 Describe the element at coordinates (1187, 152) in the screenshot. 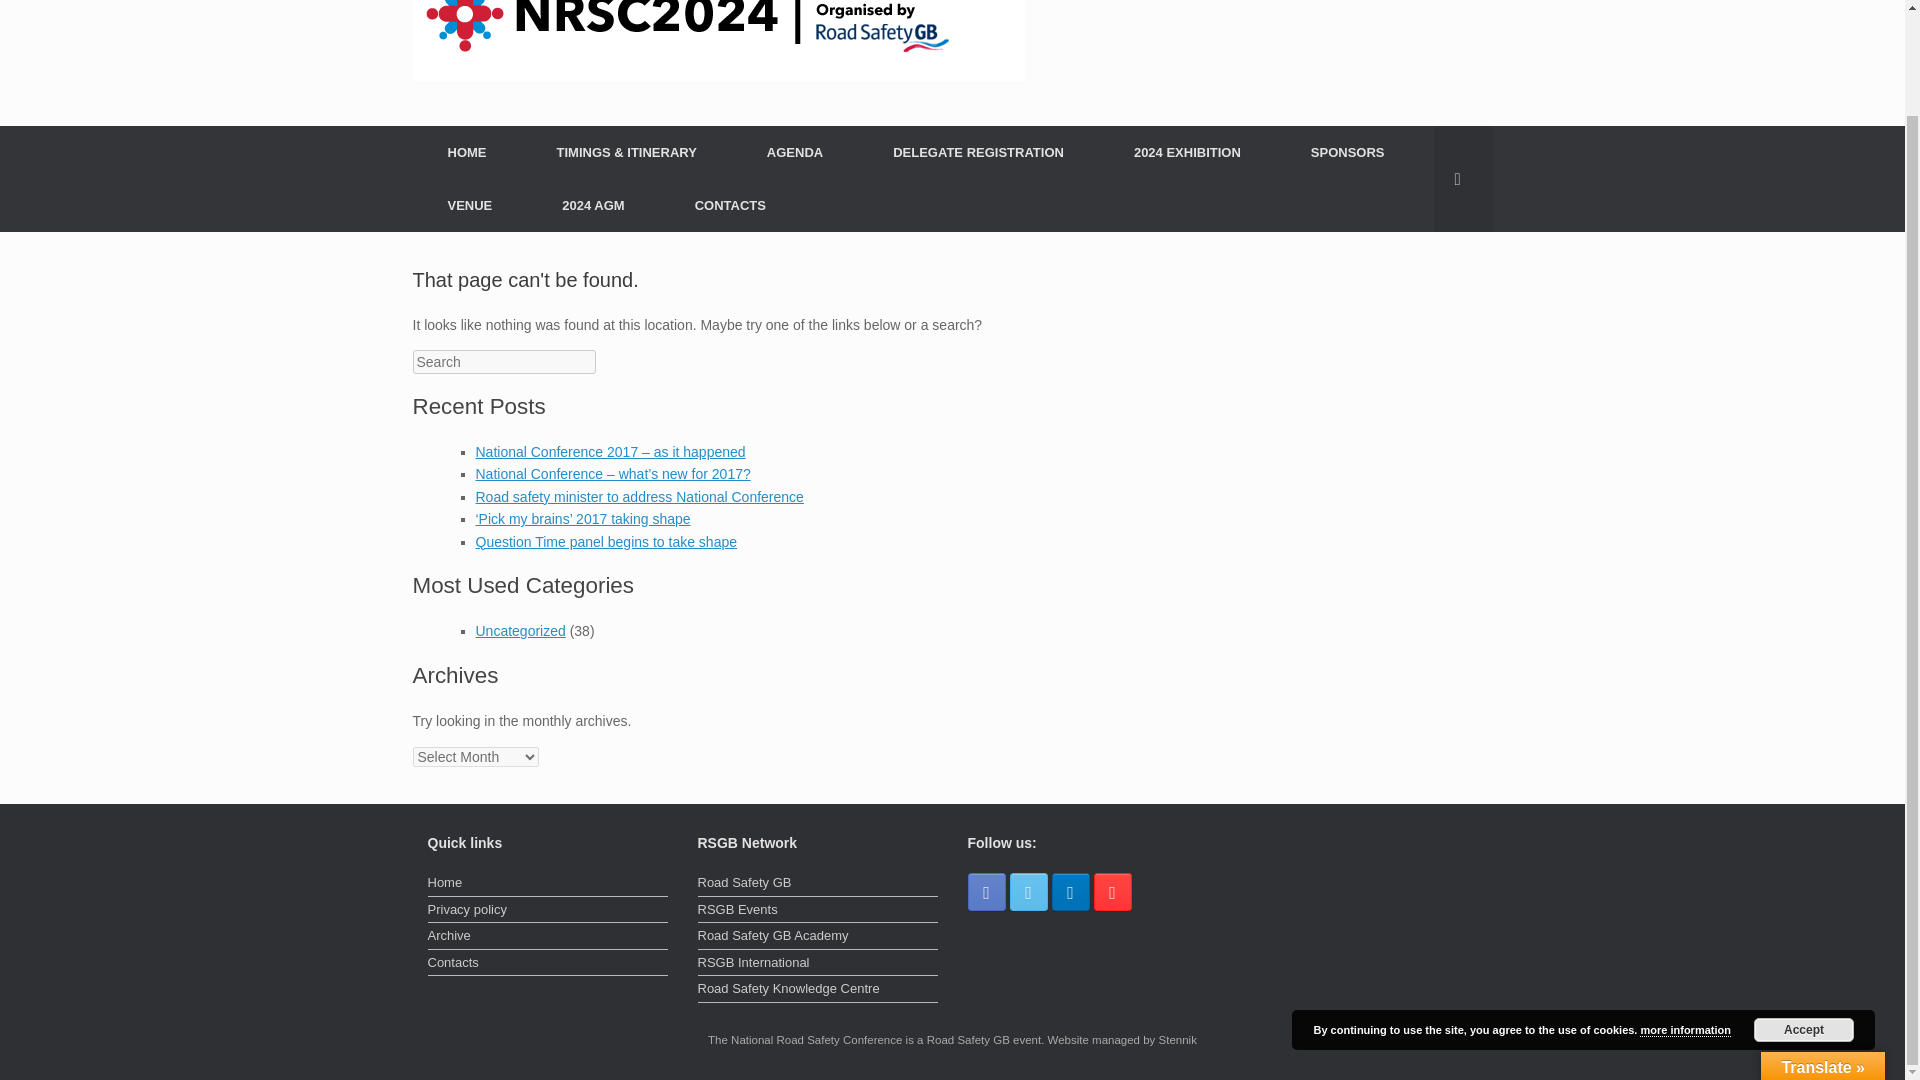

I see `2024 EXHIBITION` at that location.